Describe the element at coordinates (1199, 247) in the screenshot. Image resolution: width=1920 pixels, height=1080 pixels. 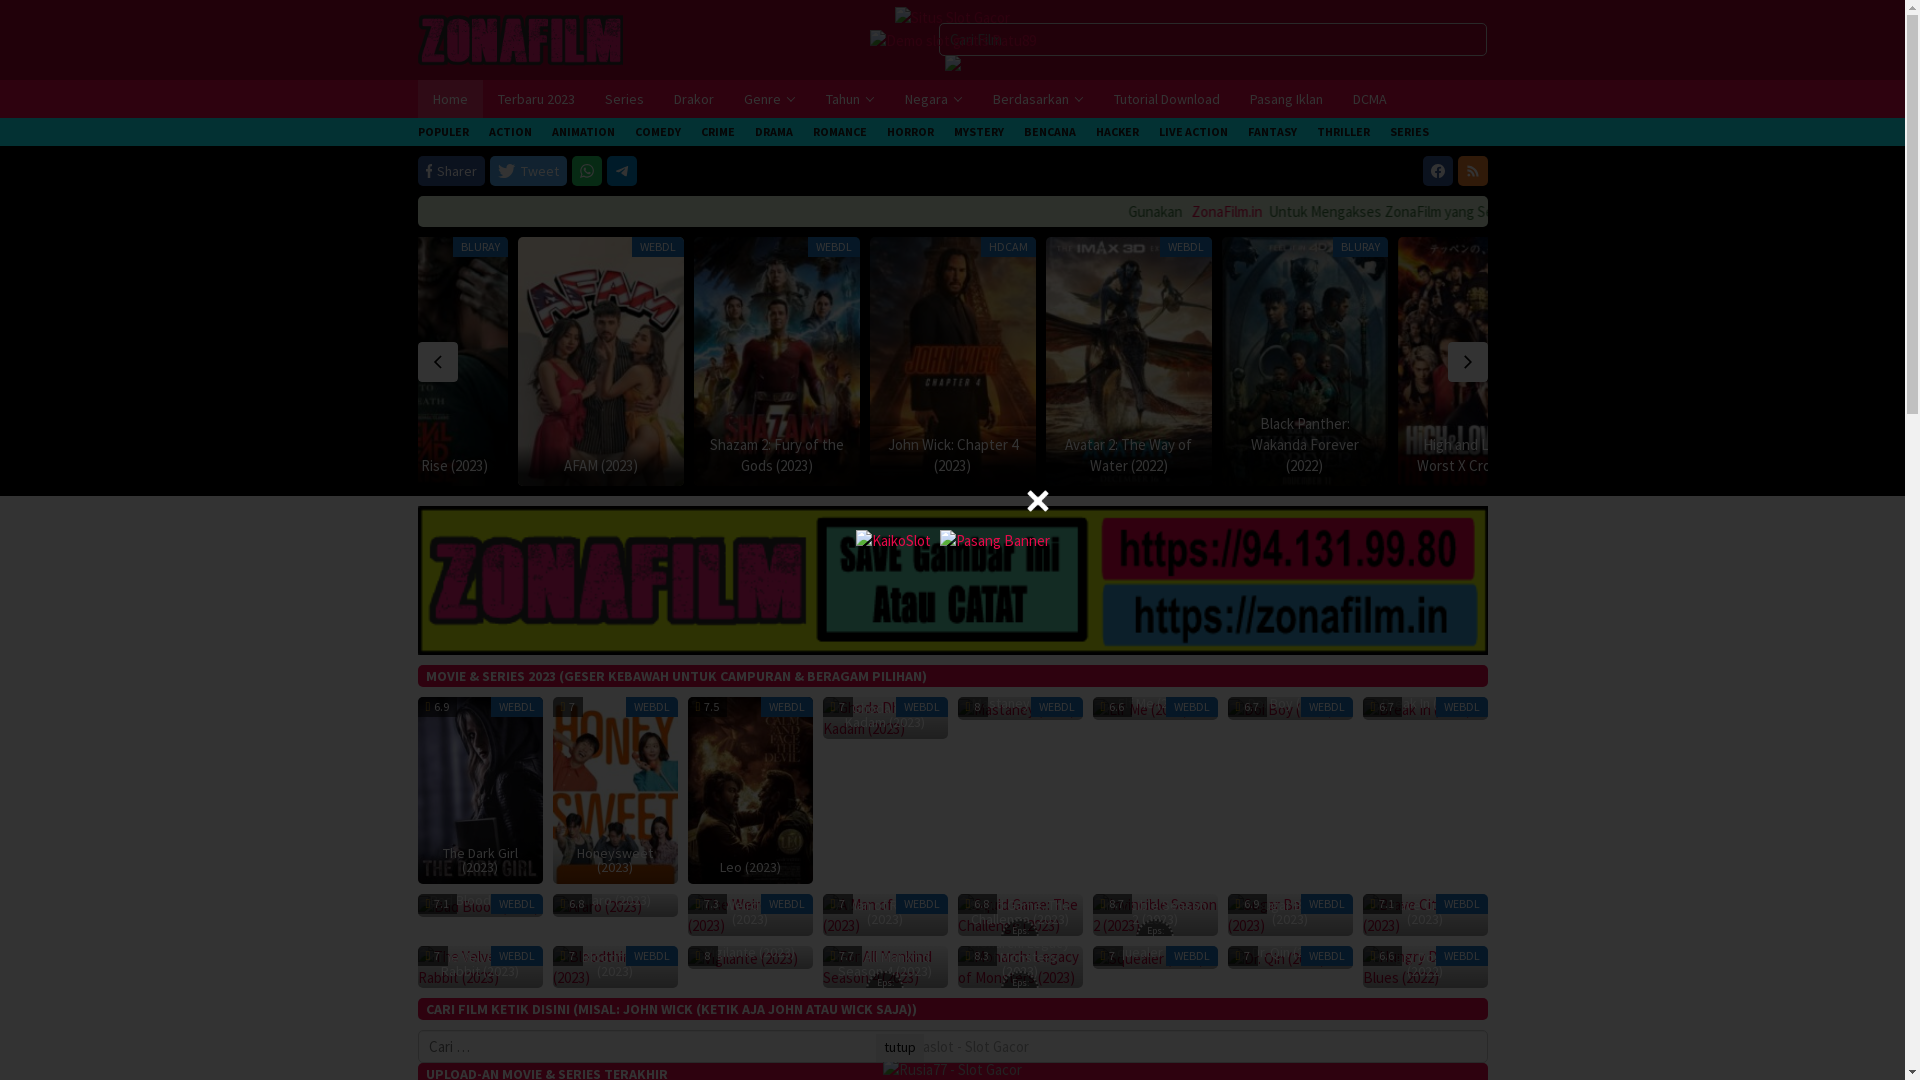
I see `WEBDL` at that location.